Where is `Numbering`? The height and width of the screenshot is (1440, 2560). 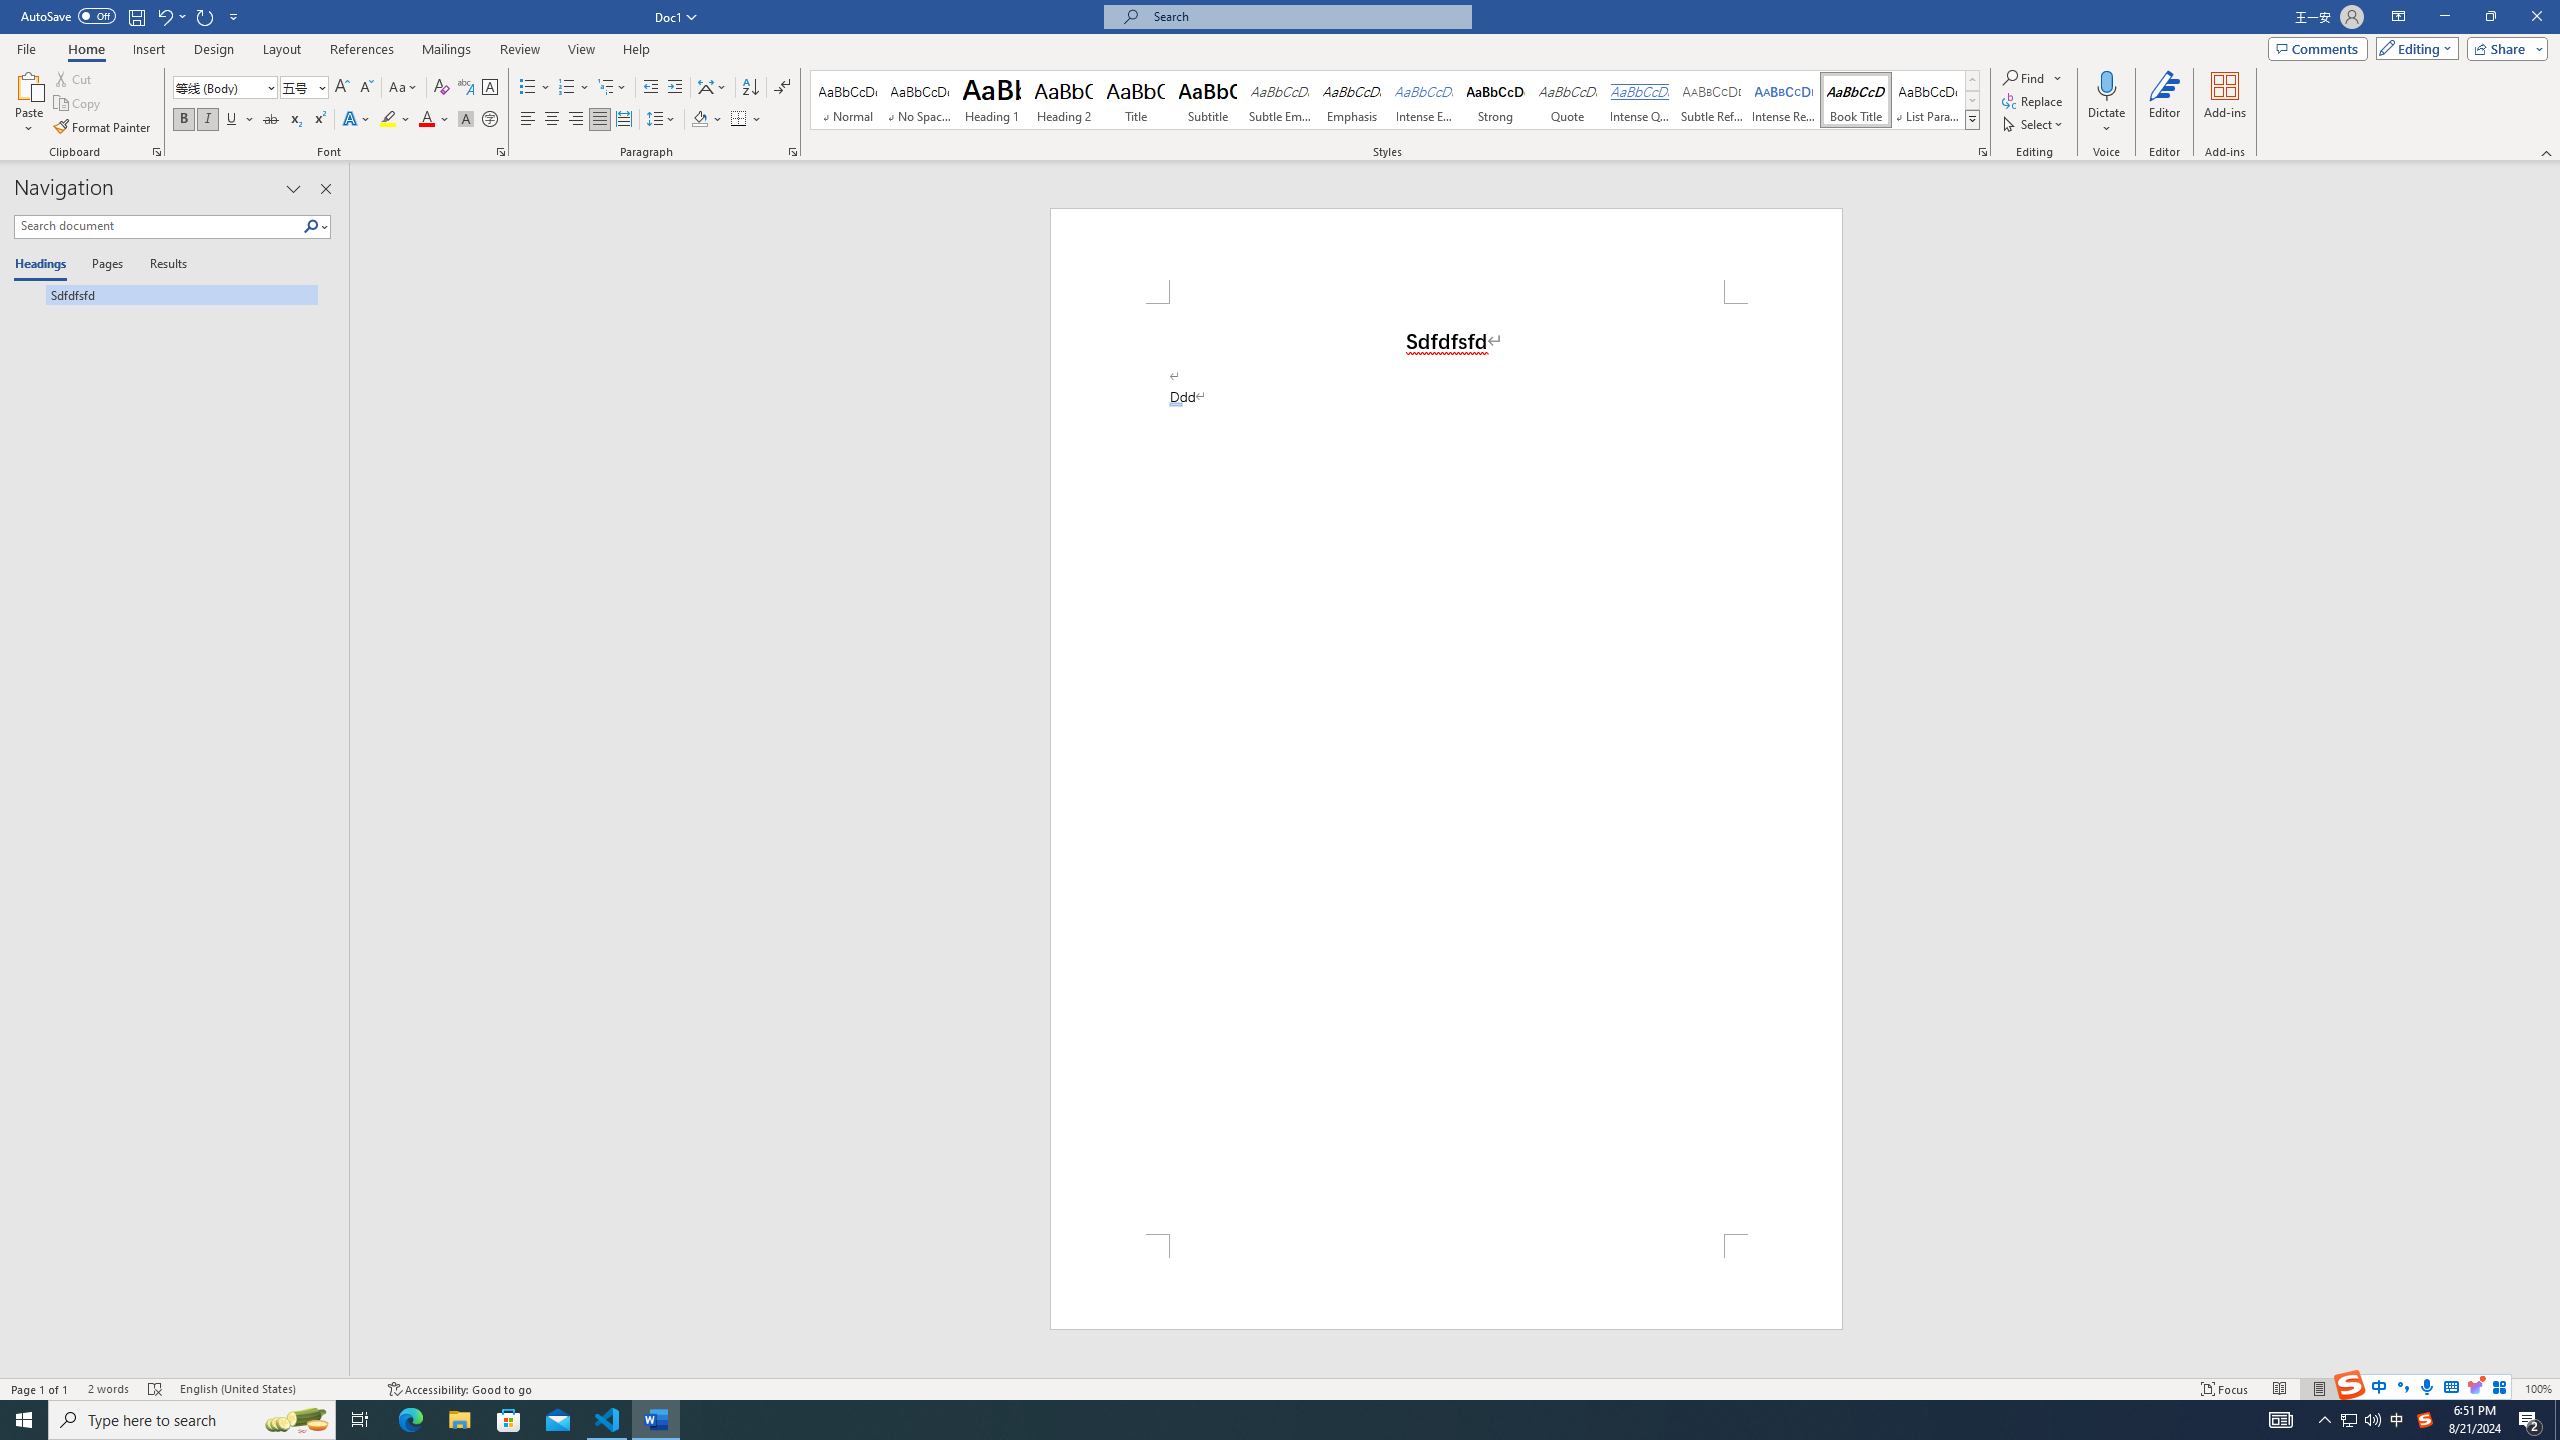 Numbering is located at coordinates (566, 88).